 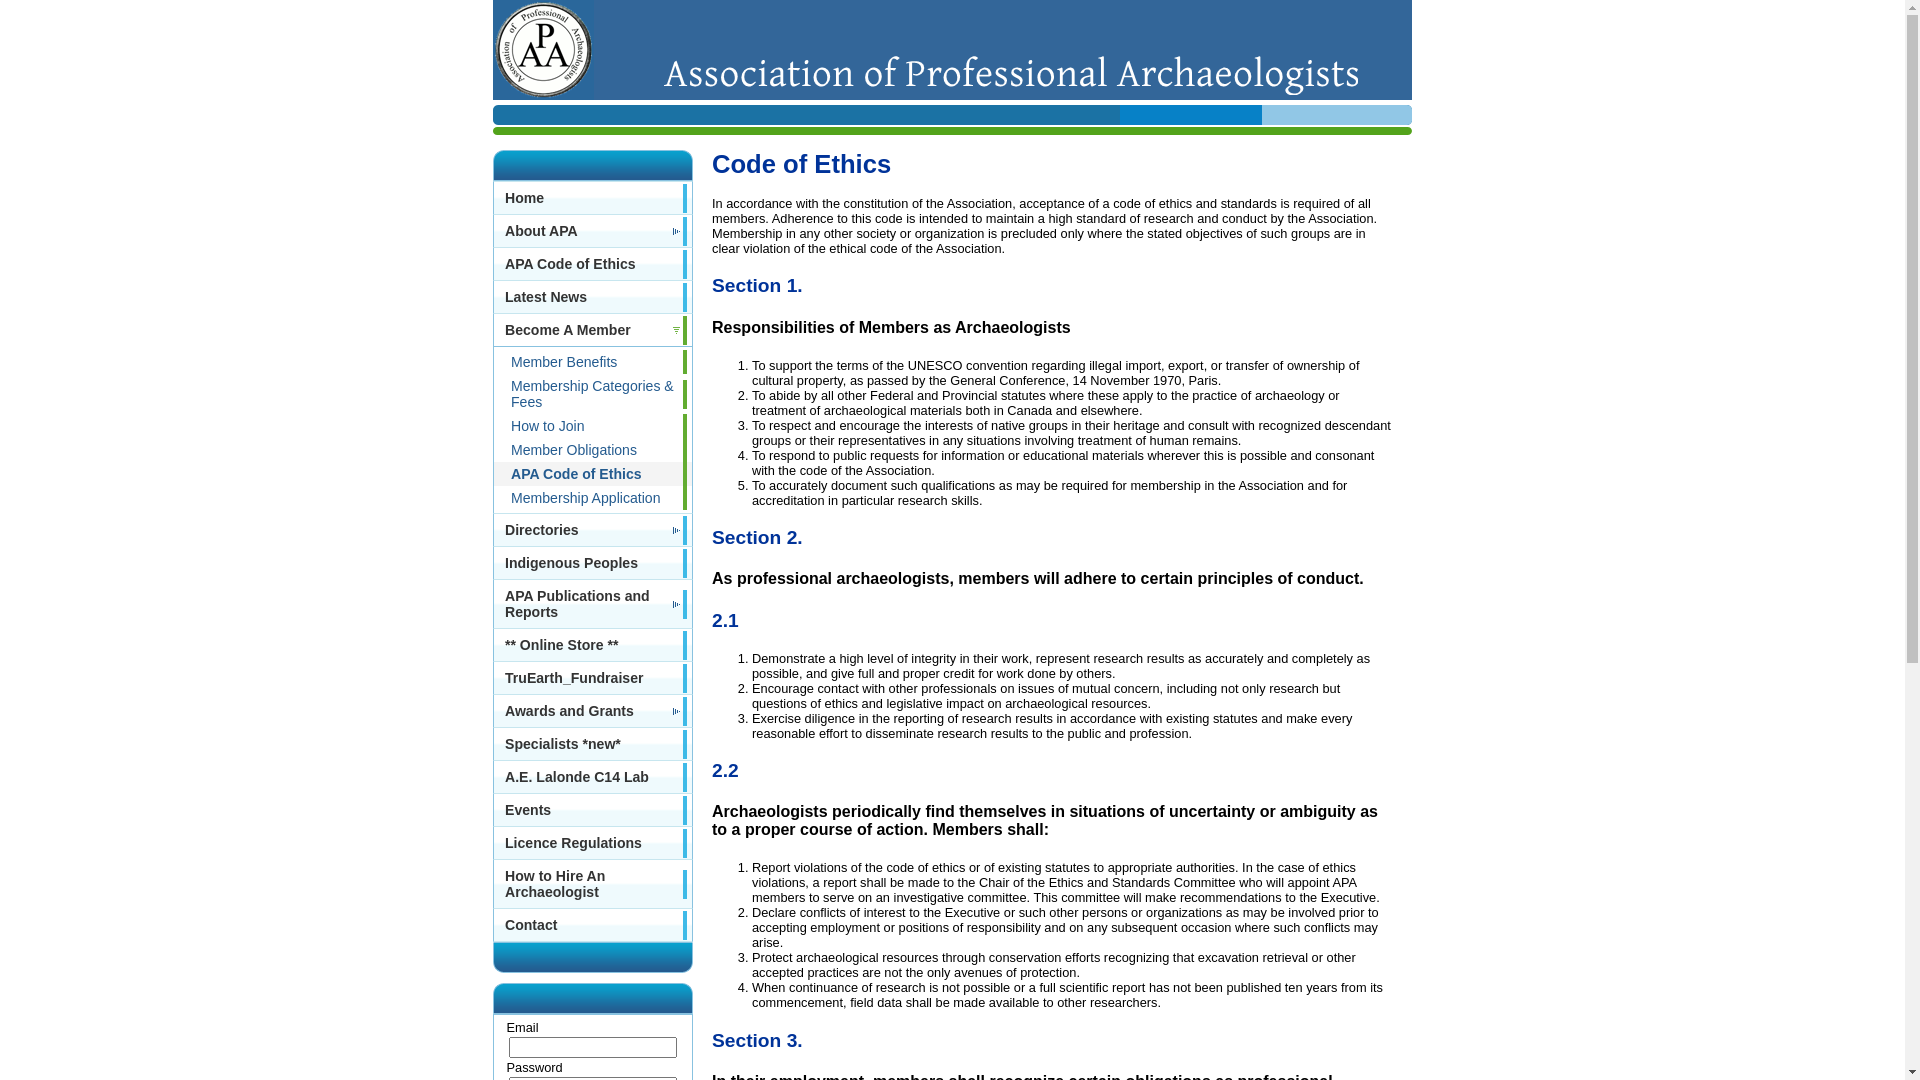 I want to click on Membership Categories & Fees, so click(x=592, y=394).